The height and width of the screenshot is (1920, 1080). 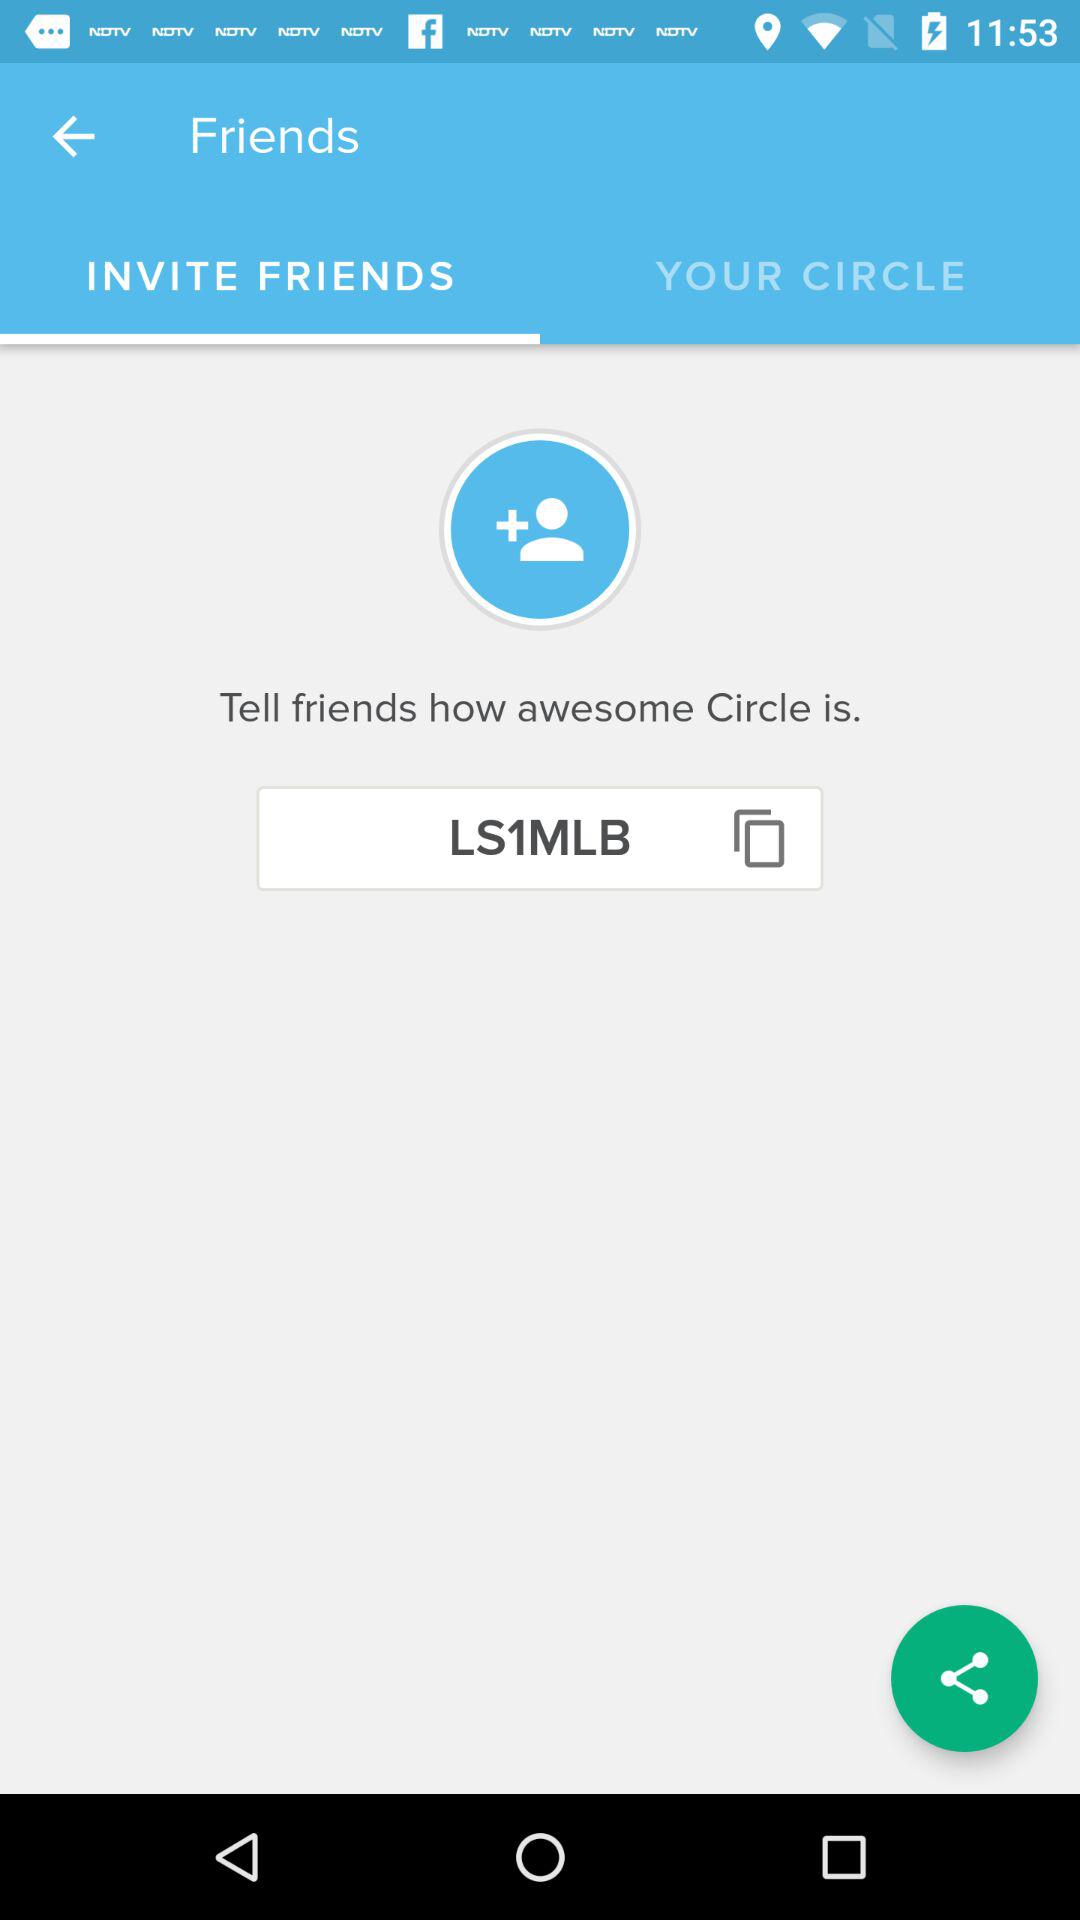 I want to click on click the item above the invite friends app, so click(x=73, y=136).